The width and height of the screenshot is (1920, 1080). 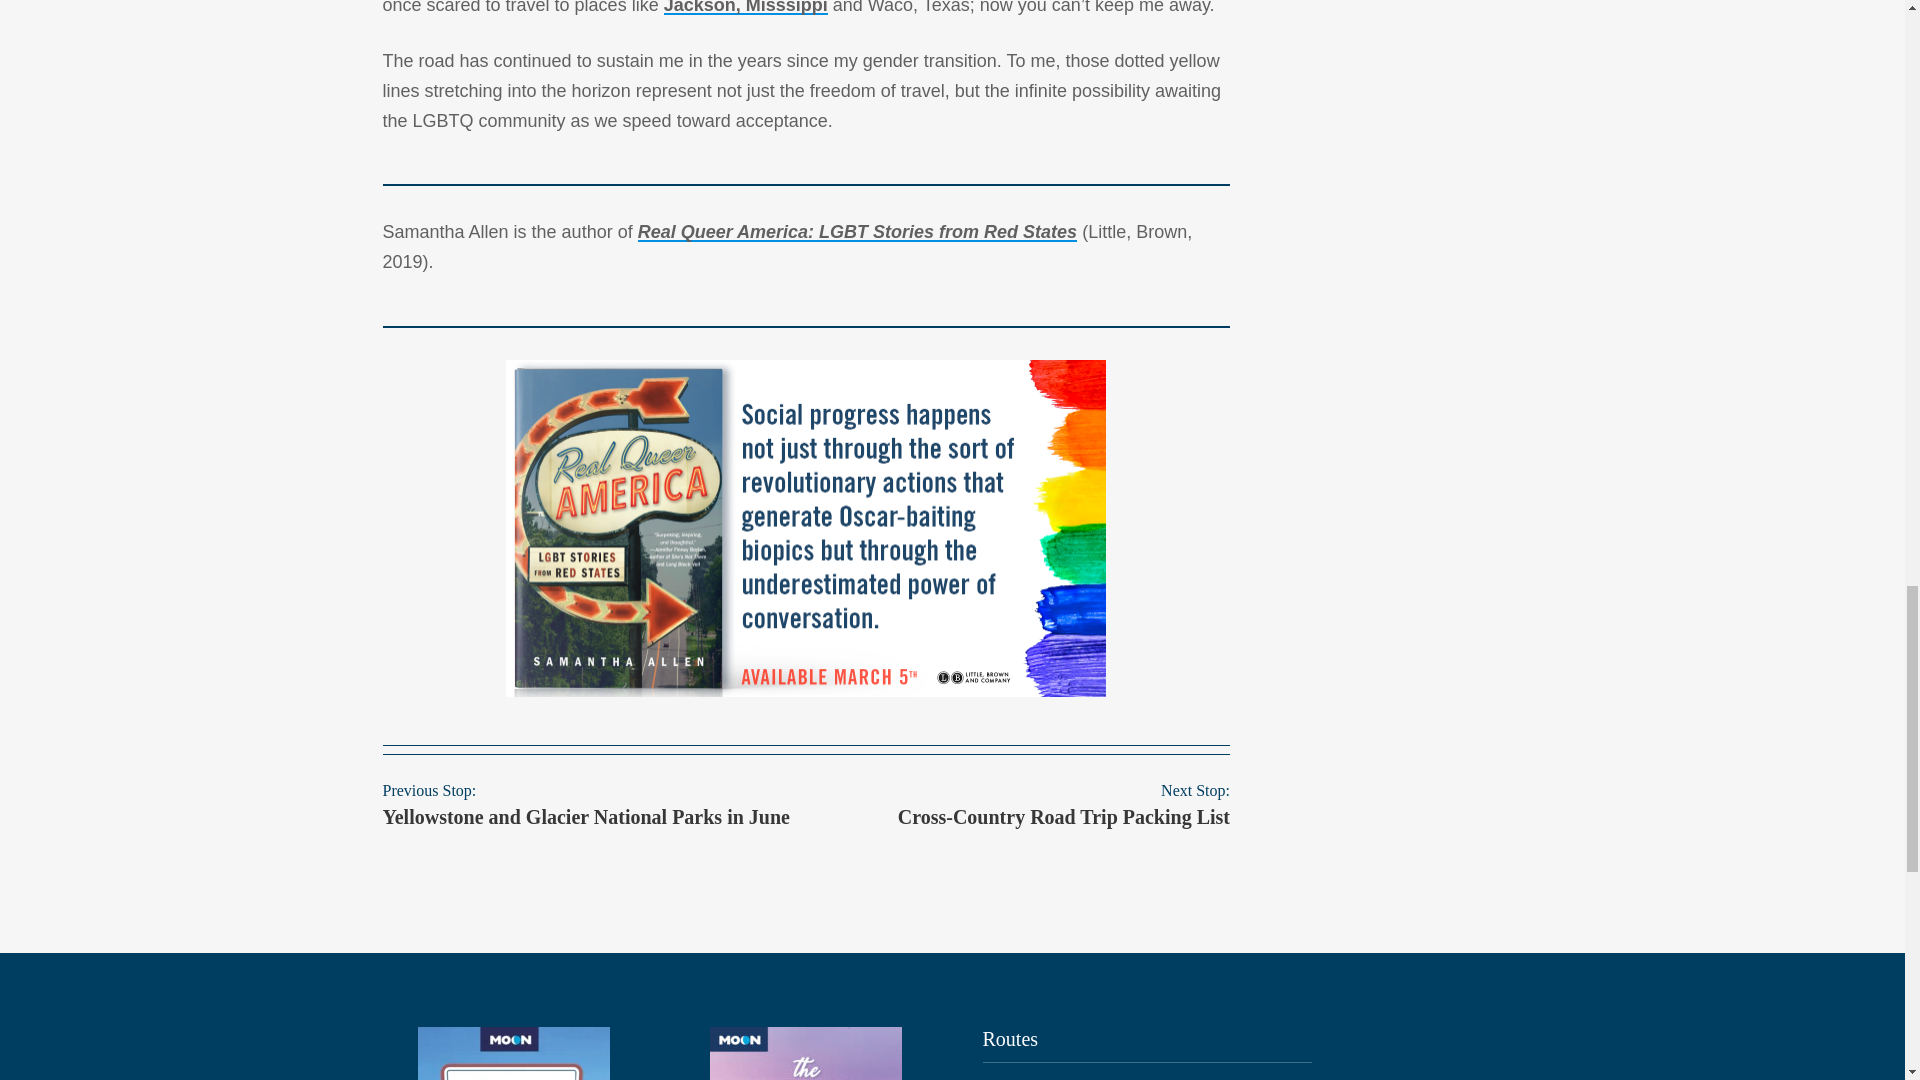 What do you see at coordinates (514, 1054) in the screenshot?
I see `Author Samantha Allen on Finding LGBTQ Pride Across America` at bounding box center [514, 1054].